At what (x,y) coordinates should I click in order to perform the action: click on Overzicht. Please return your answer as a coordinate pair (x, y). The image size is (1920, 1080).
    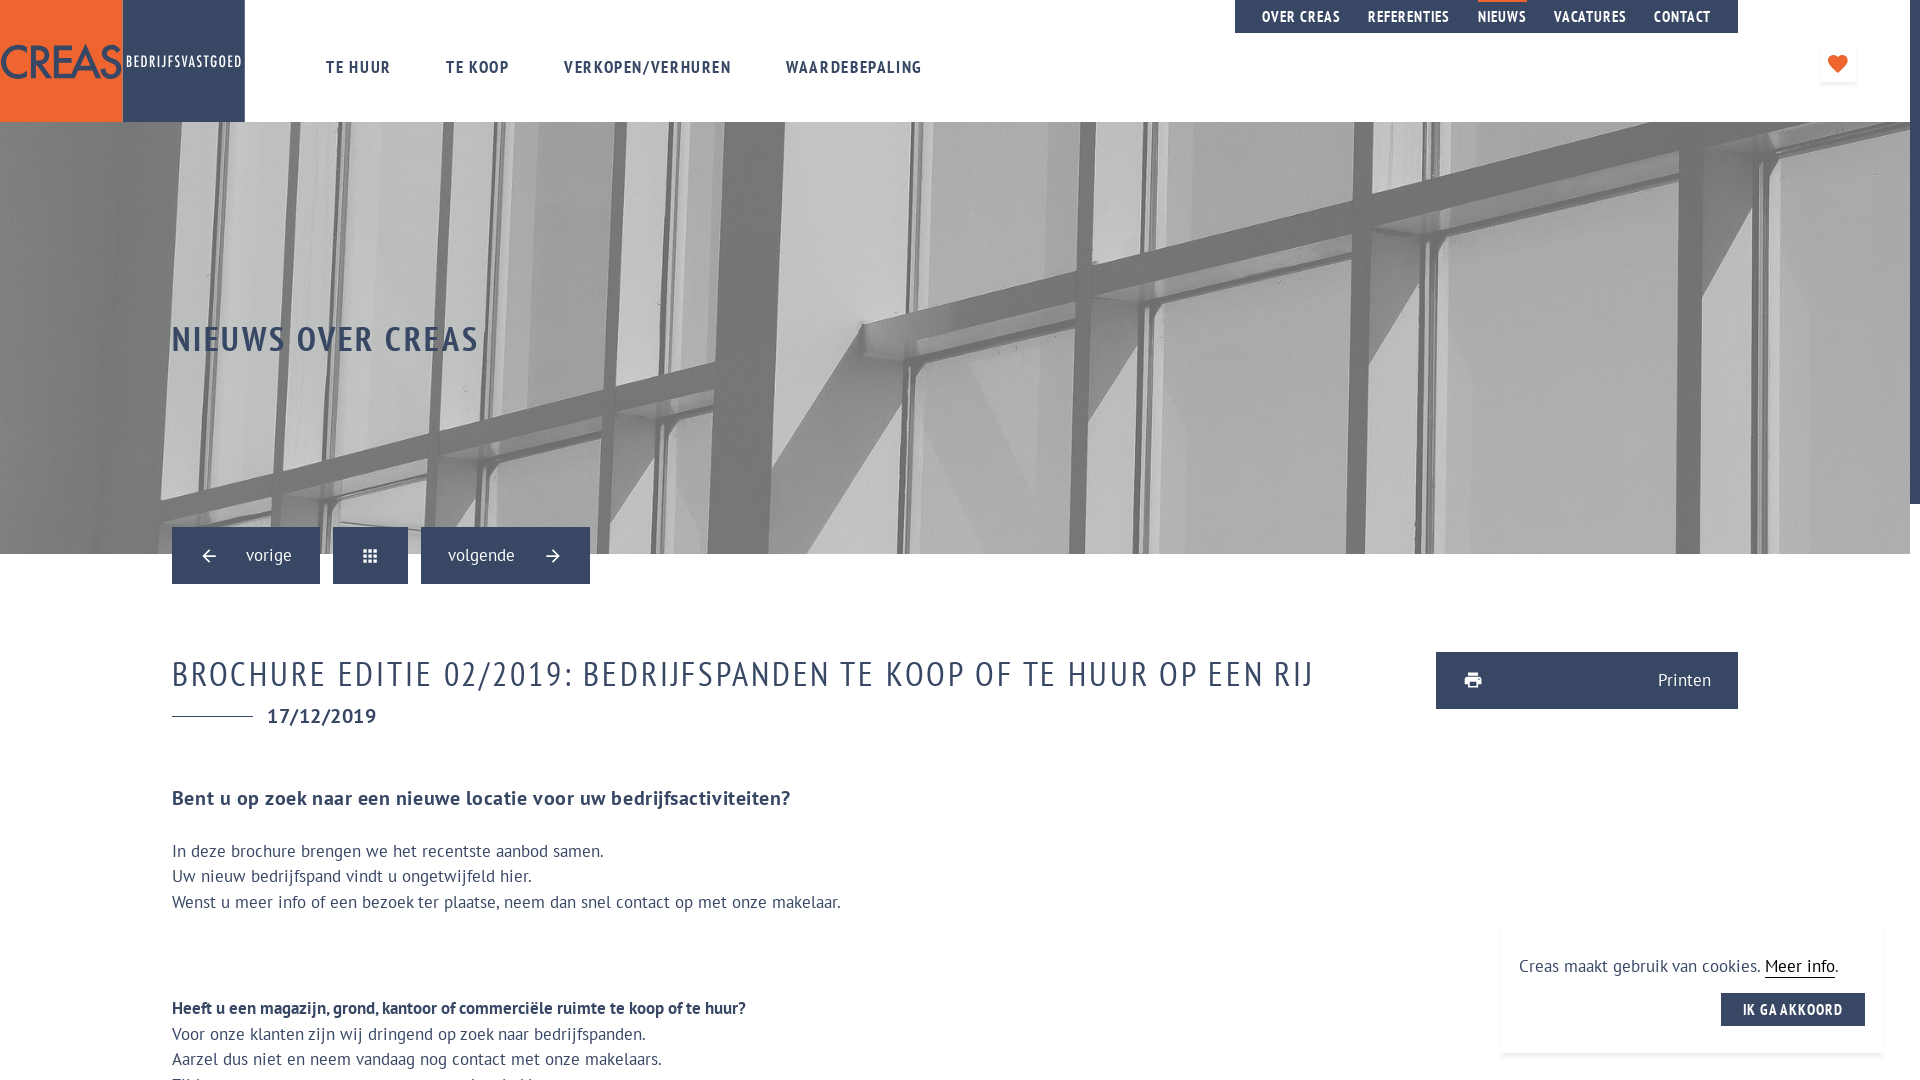
    Looking at the image, I should click on (370, 556).